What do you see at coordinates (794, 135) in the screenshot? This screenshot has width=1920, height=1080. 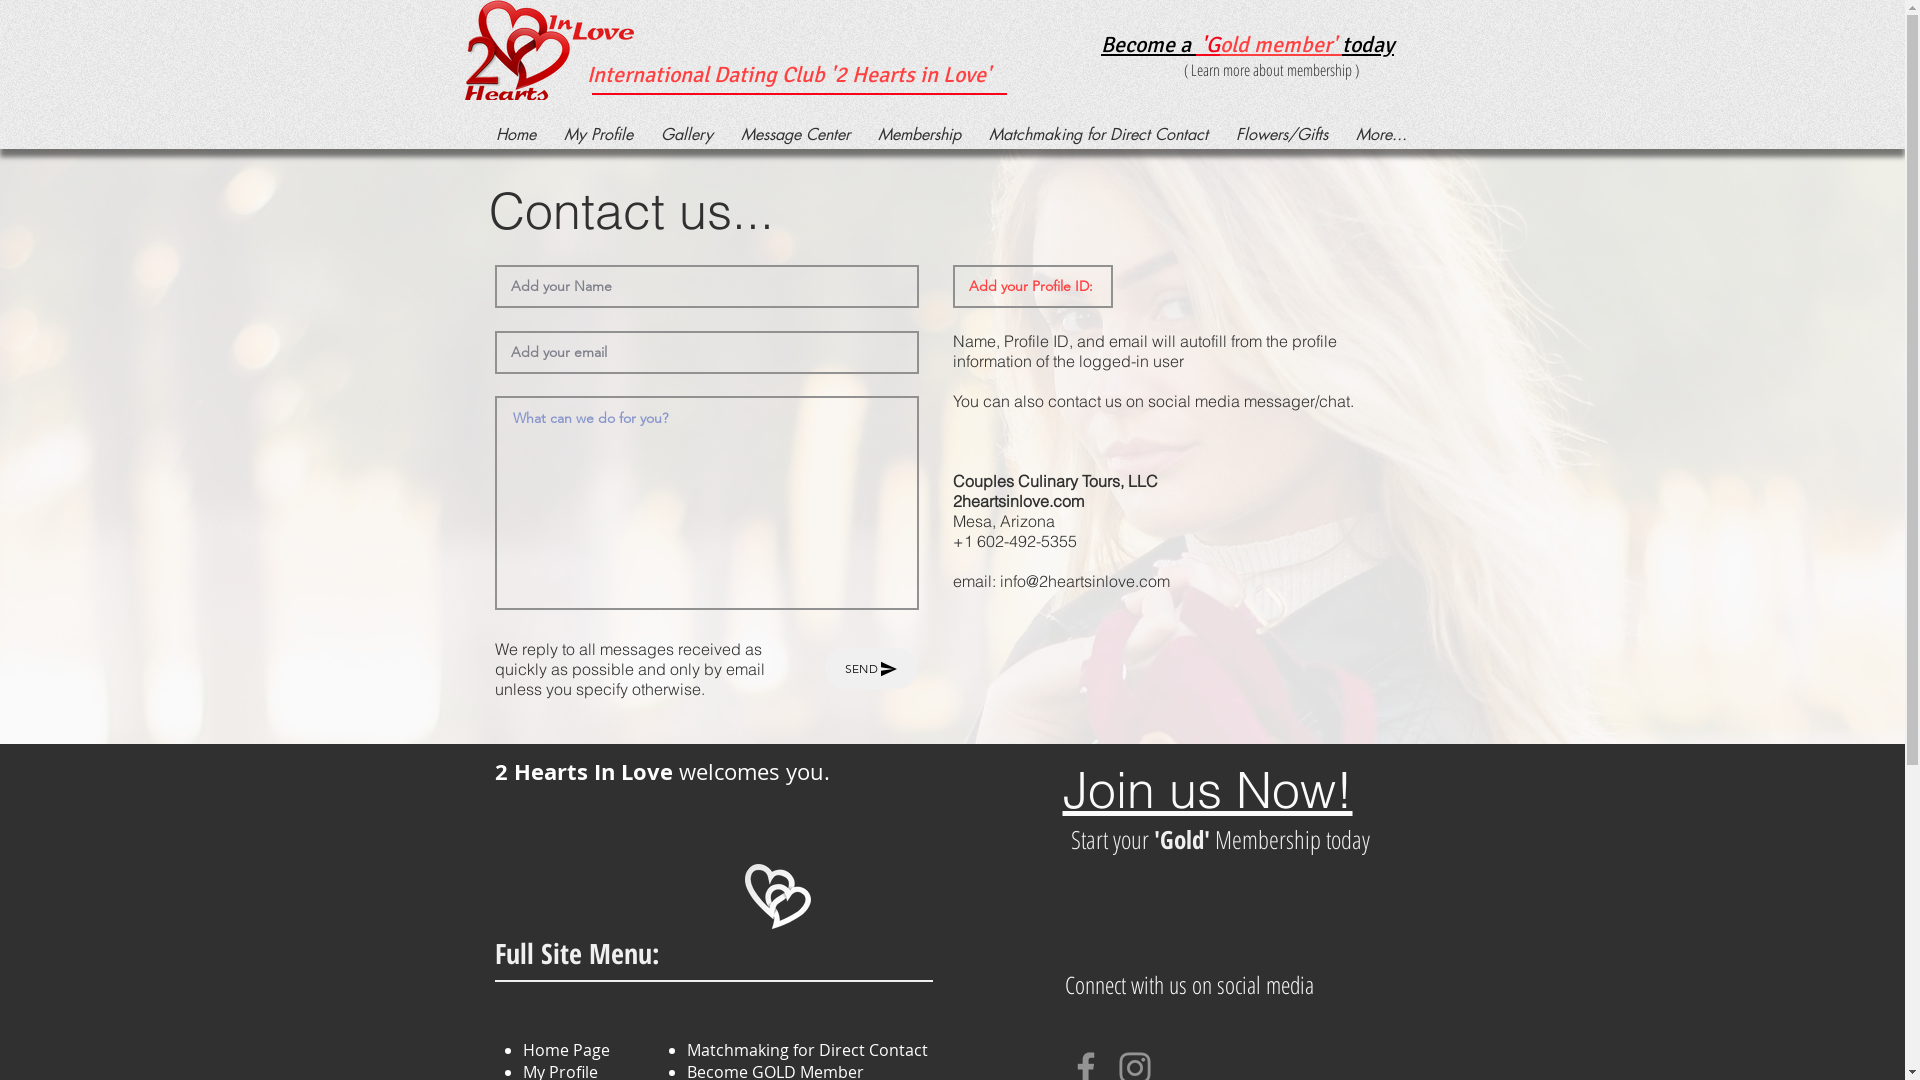 I see `Message Center` at bounding box center [794, 135].